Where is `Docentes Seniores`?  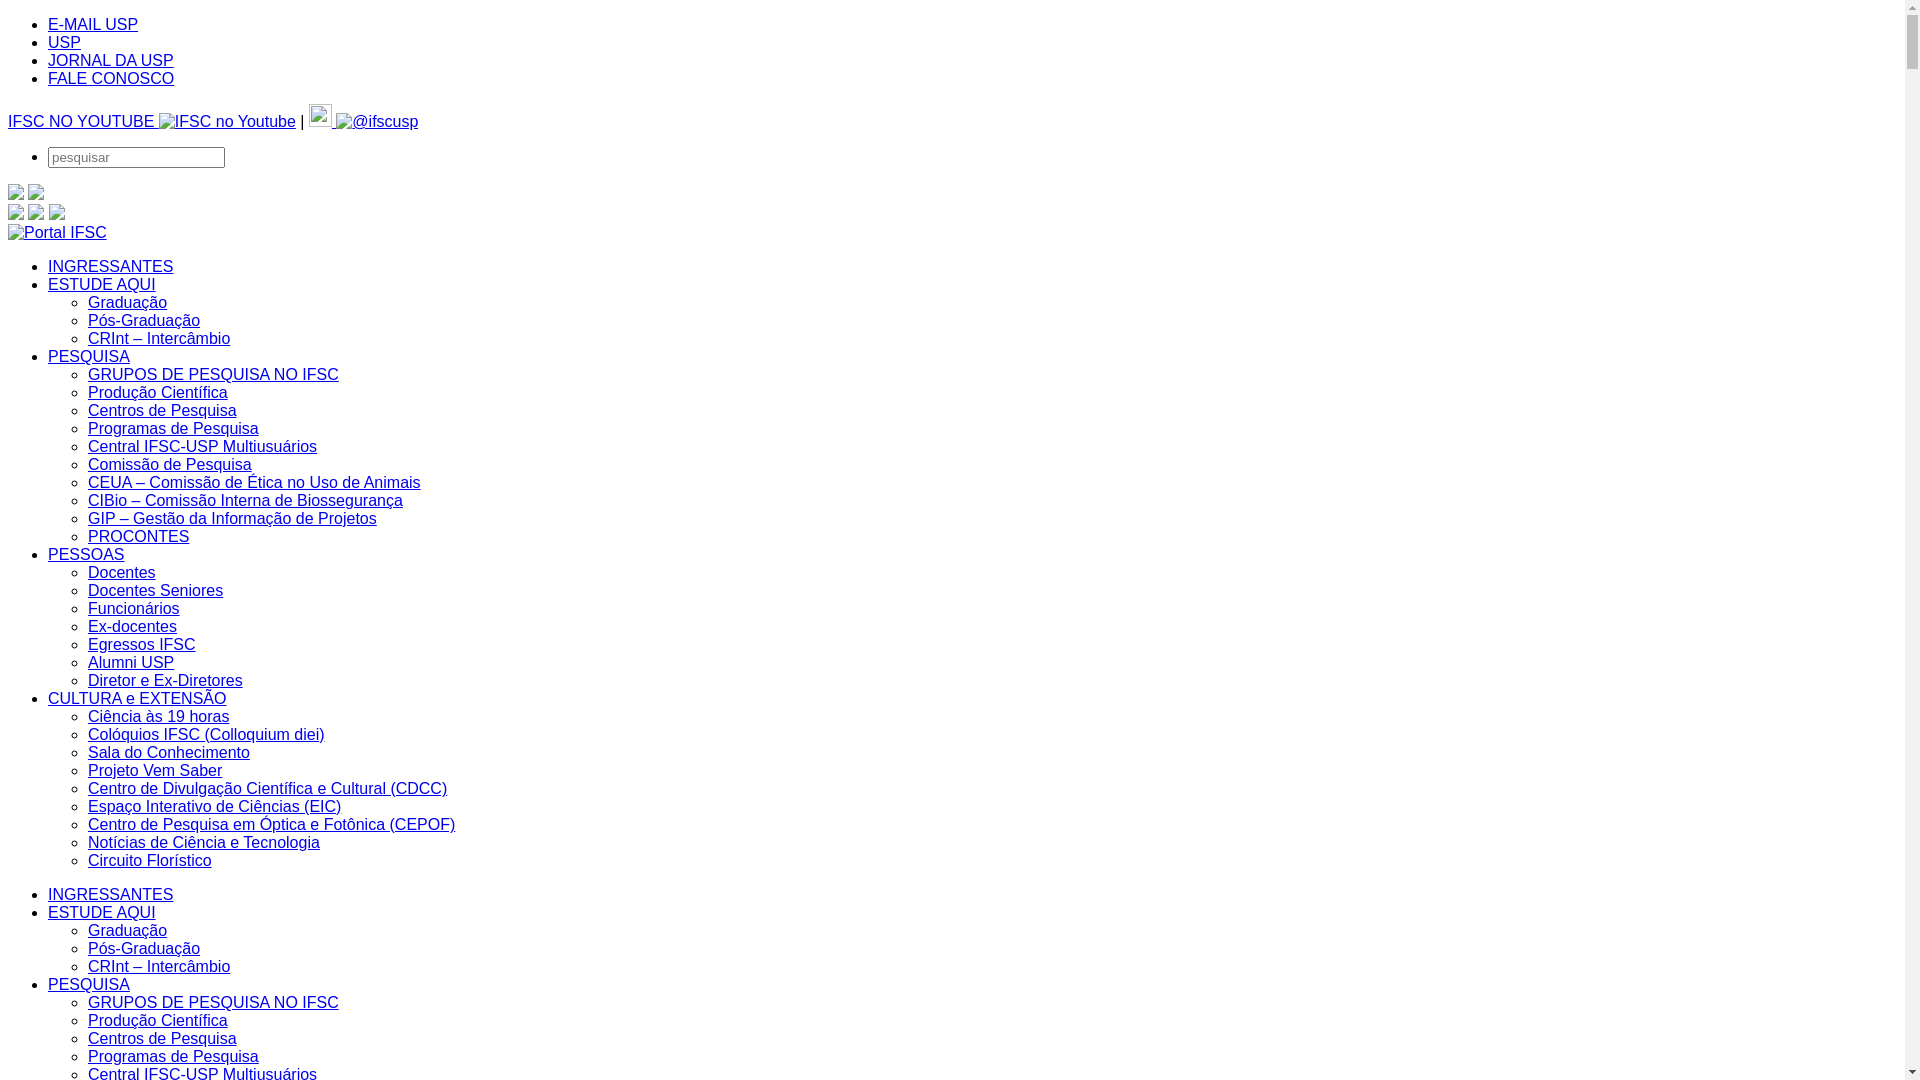
Docentes Seniores is located at coordinates (156, 590).